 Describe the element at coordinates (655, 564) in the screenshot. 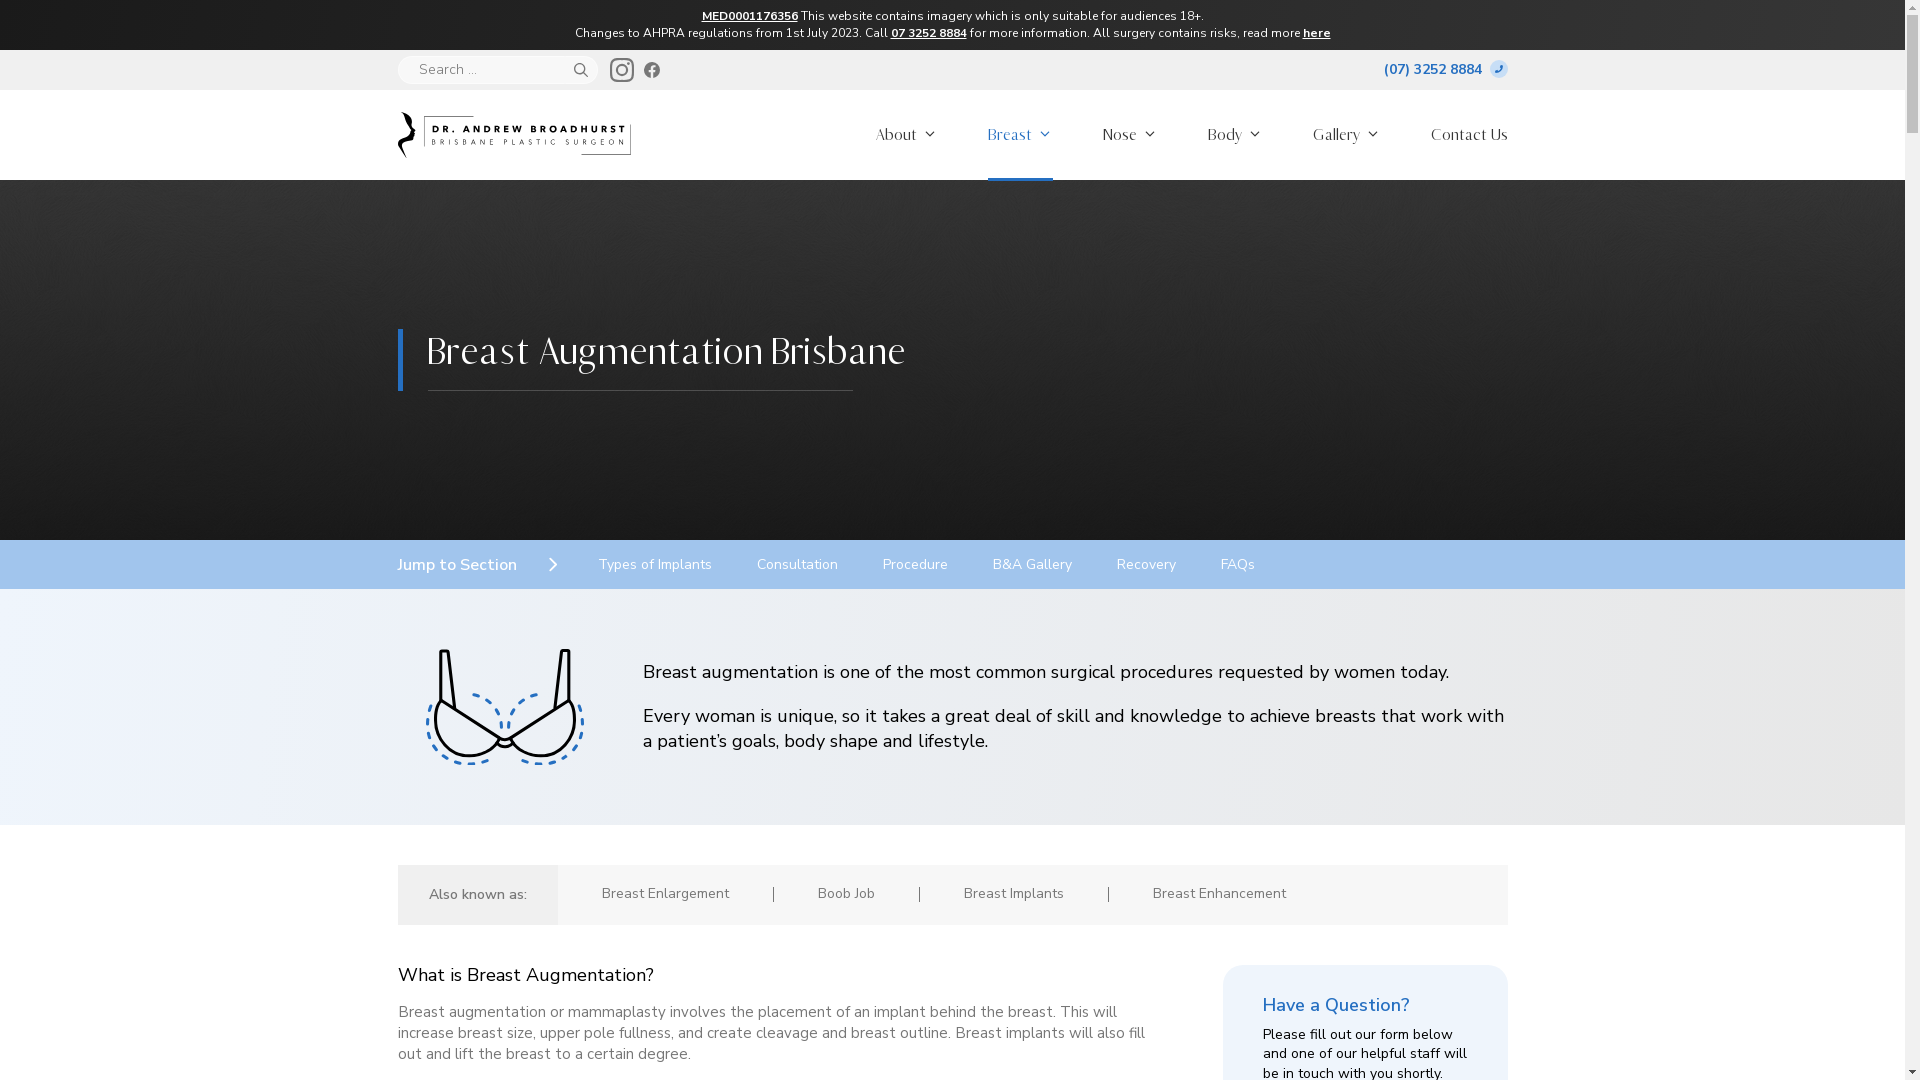

I see `Types of Implants` at that location.